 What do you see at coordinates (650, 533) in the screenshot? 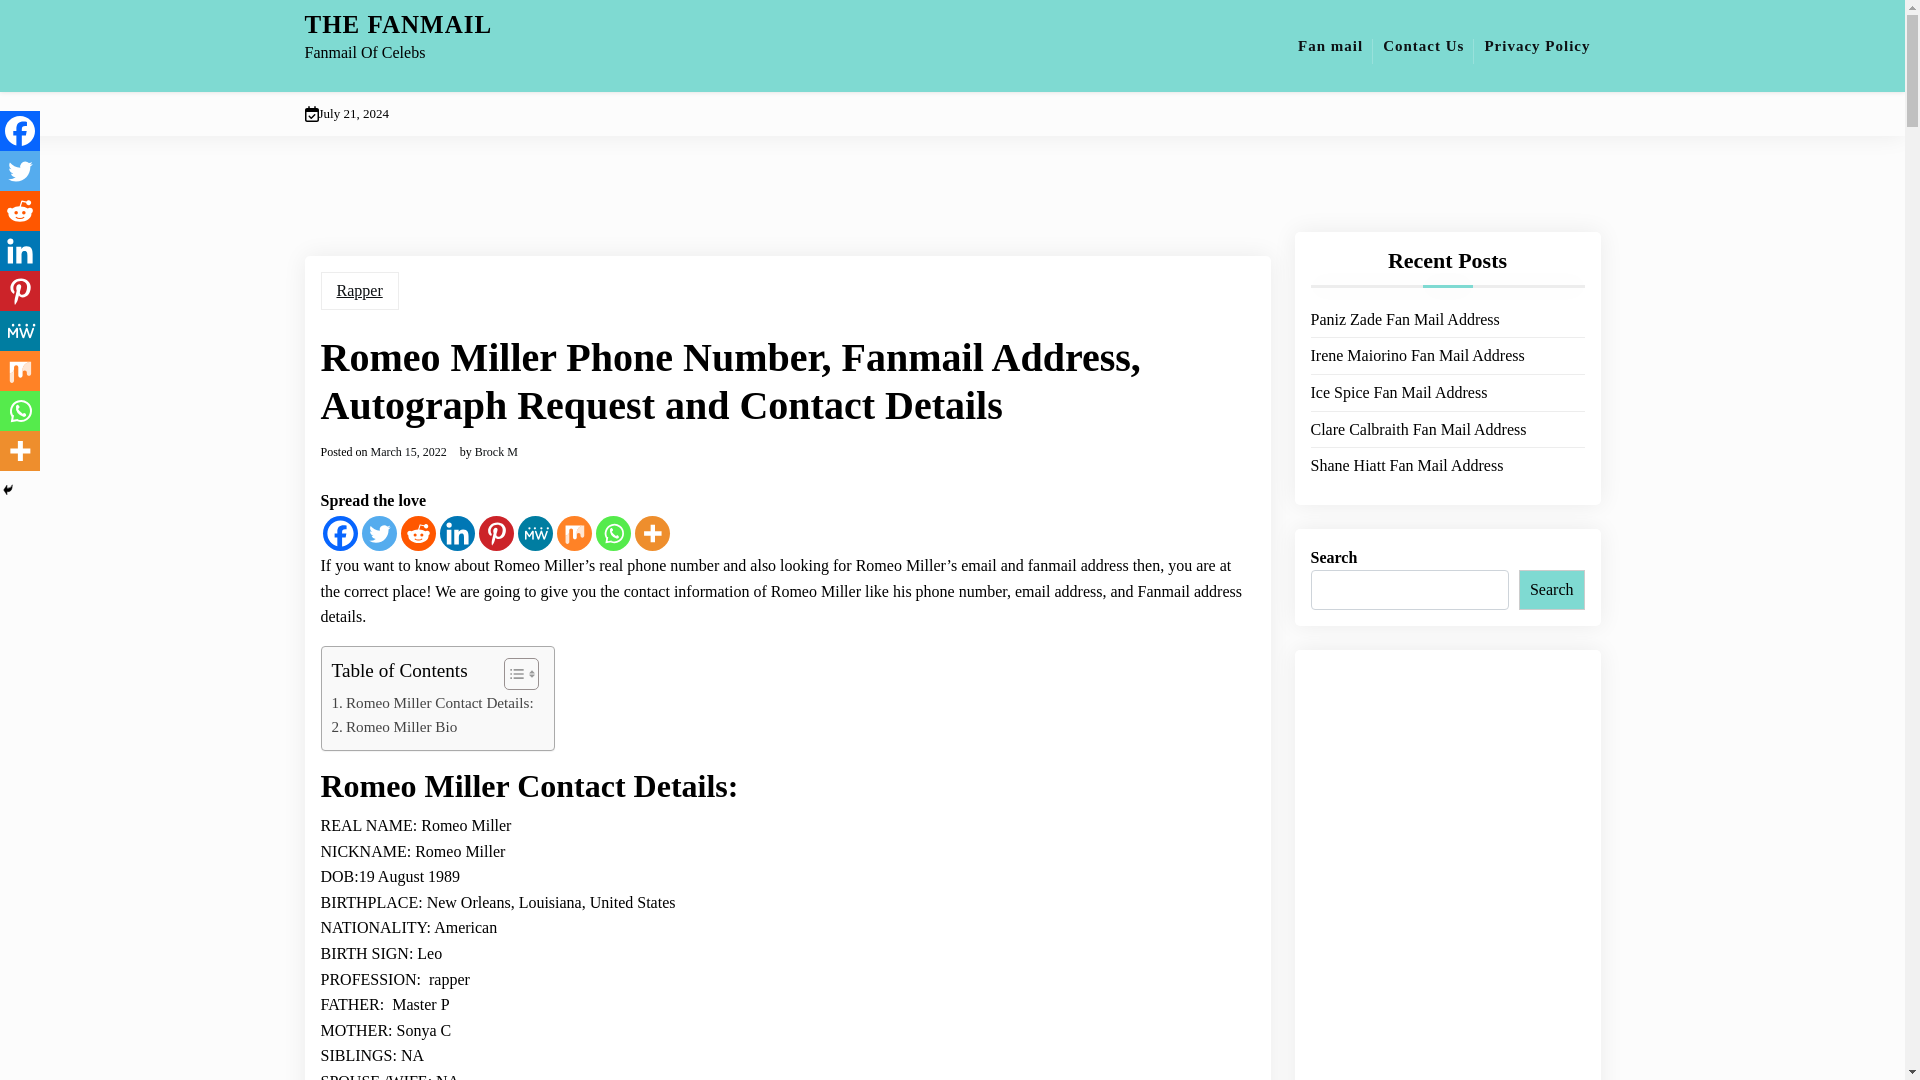
I see `More` at bounding box center [650, 533].